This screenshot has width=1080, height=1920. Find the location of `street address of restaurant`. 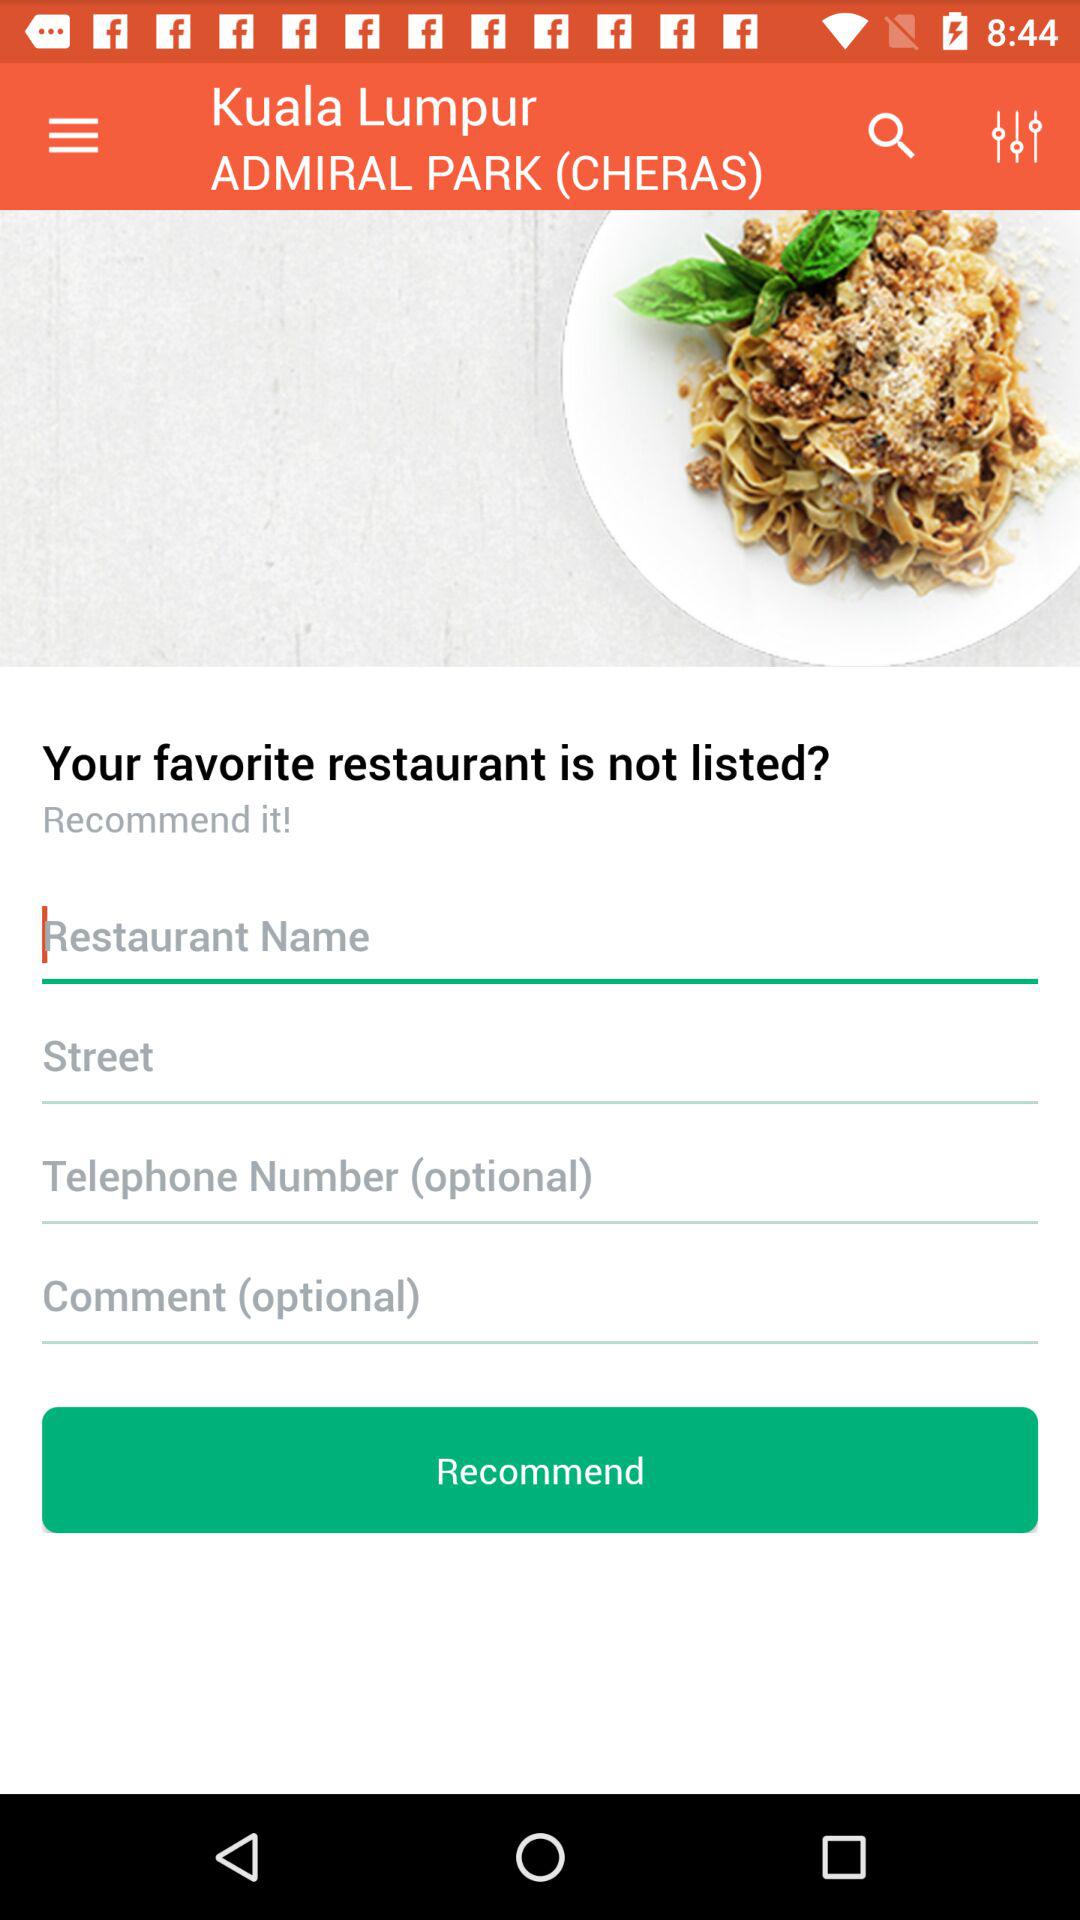

street address of restaurant is located at coordinates (540, 1054).